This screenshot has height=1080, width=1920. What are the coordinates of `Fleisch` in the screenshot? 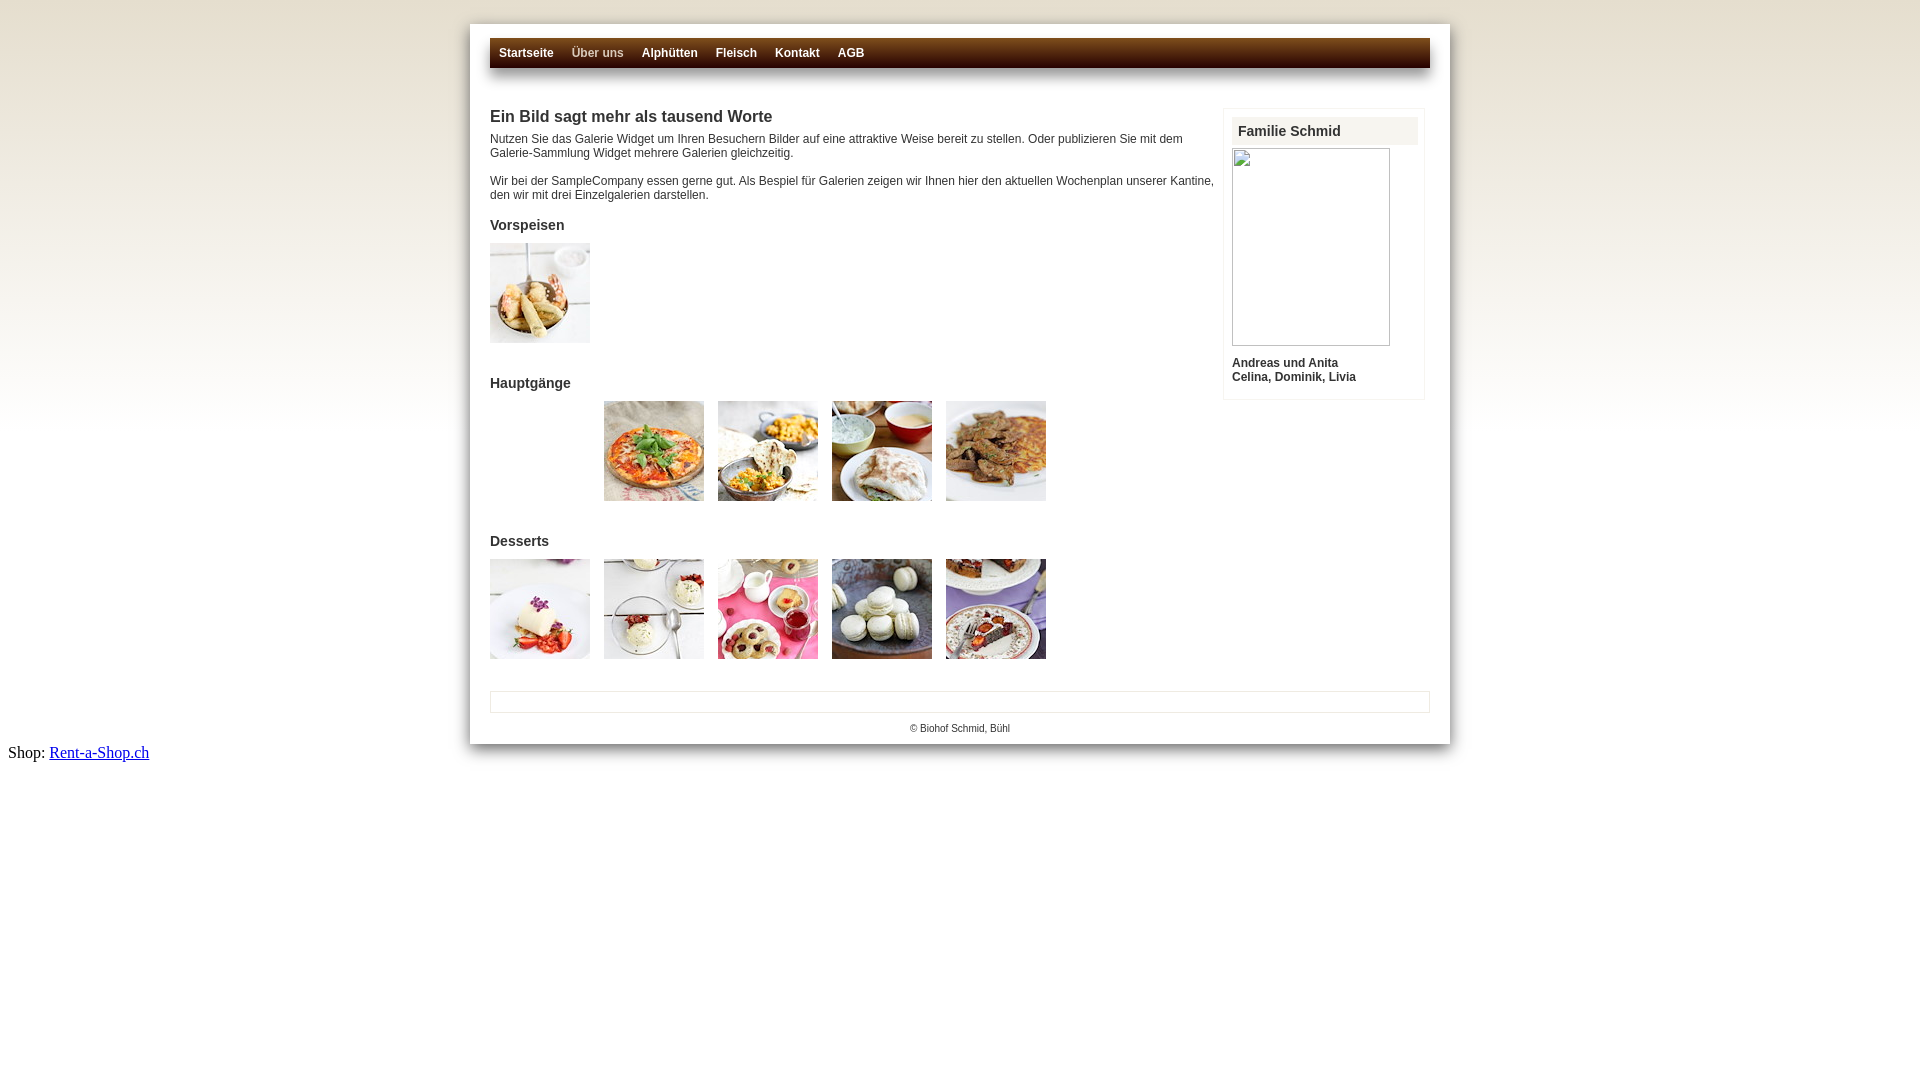 It's located at (736, 61).